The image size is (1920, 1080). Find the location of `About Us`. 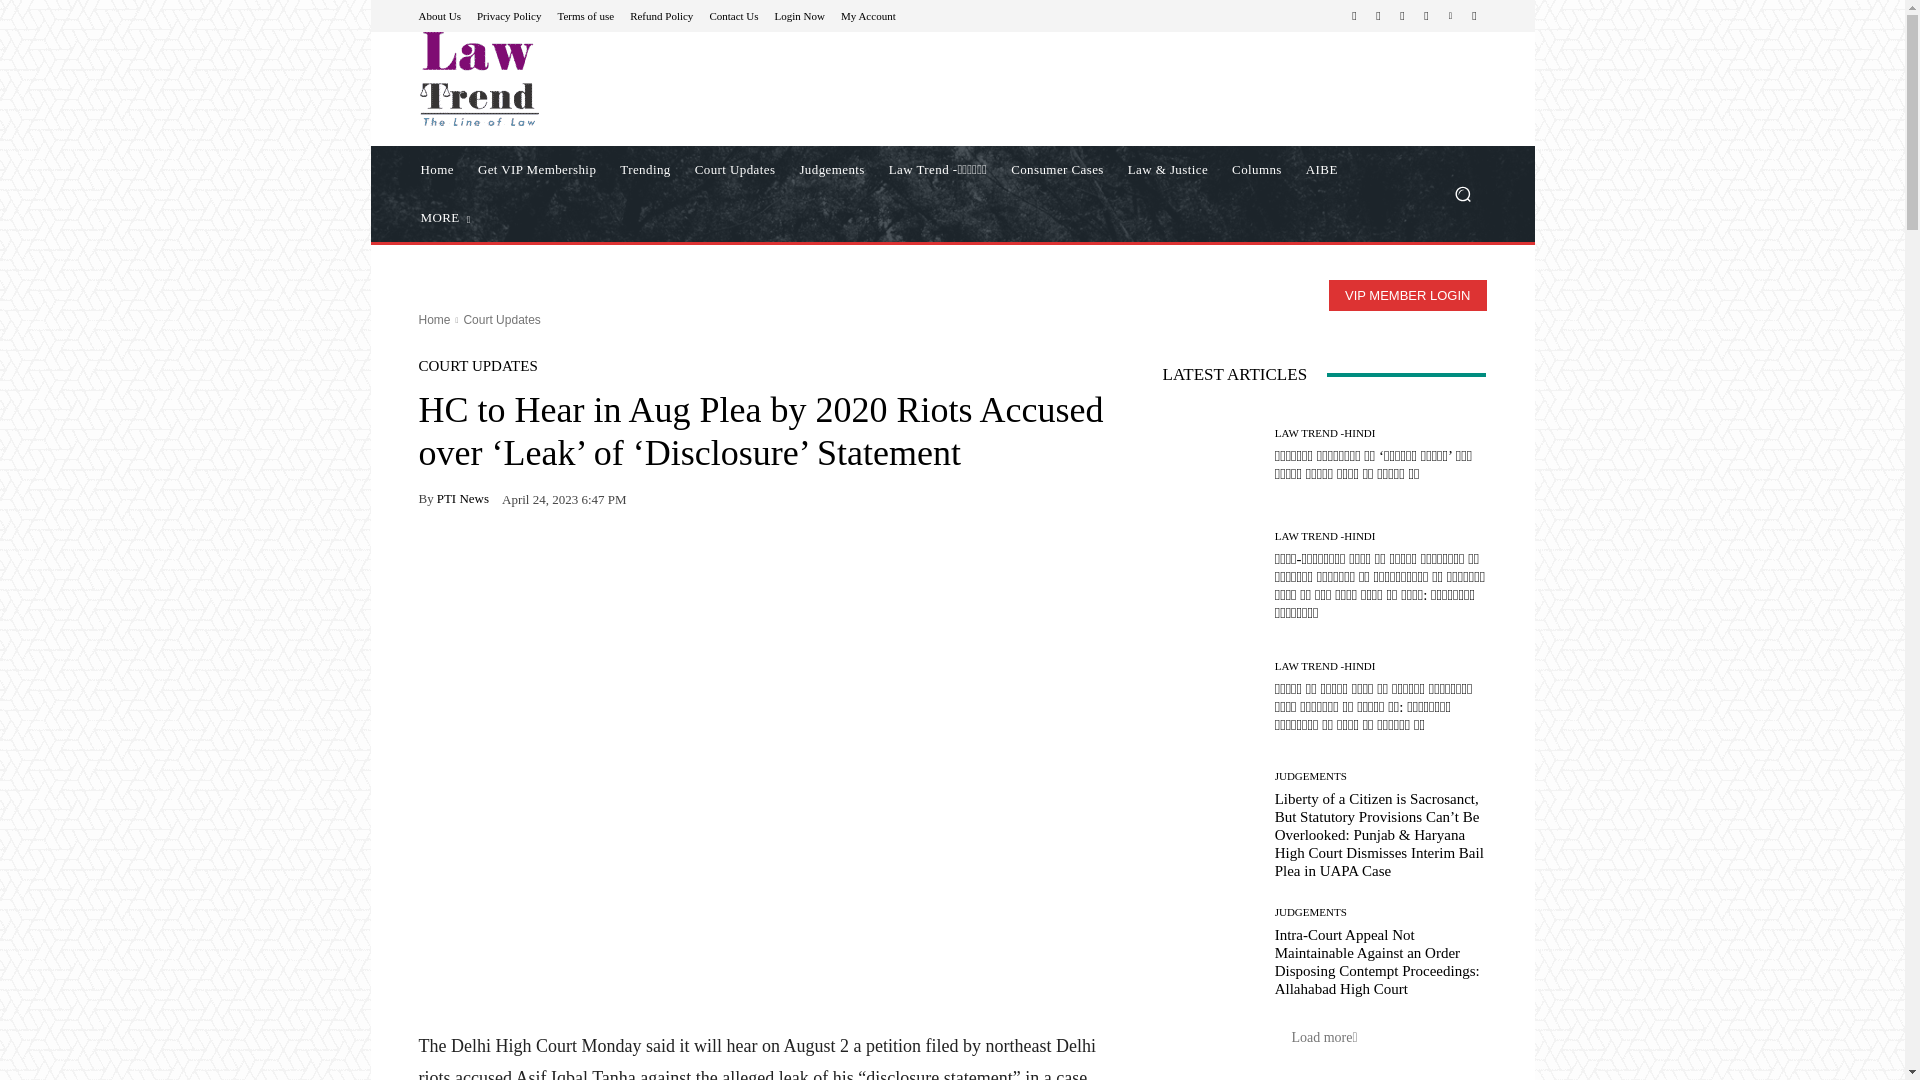

About Us is located at coordinates (439, 14).